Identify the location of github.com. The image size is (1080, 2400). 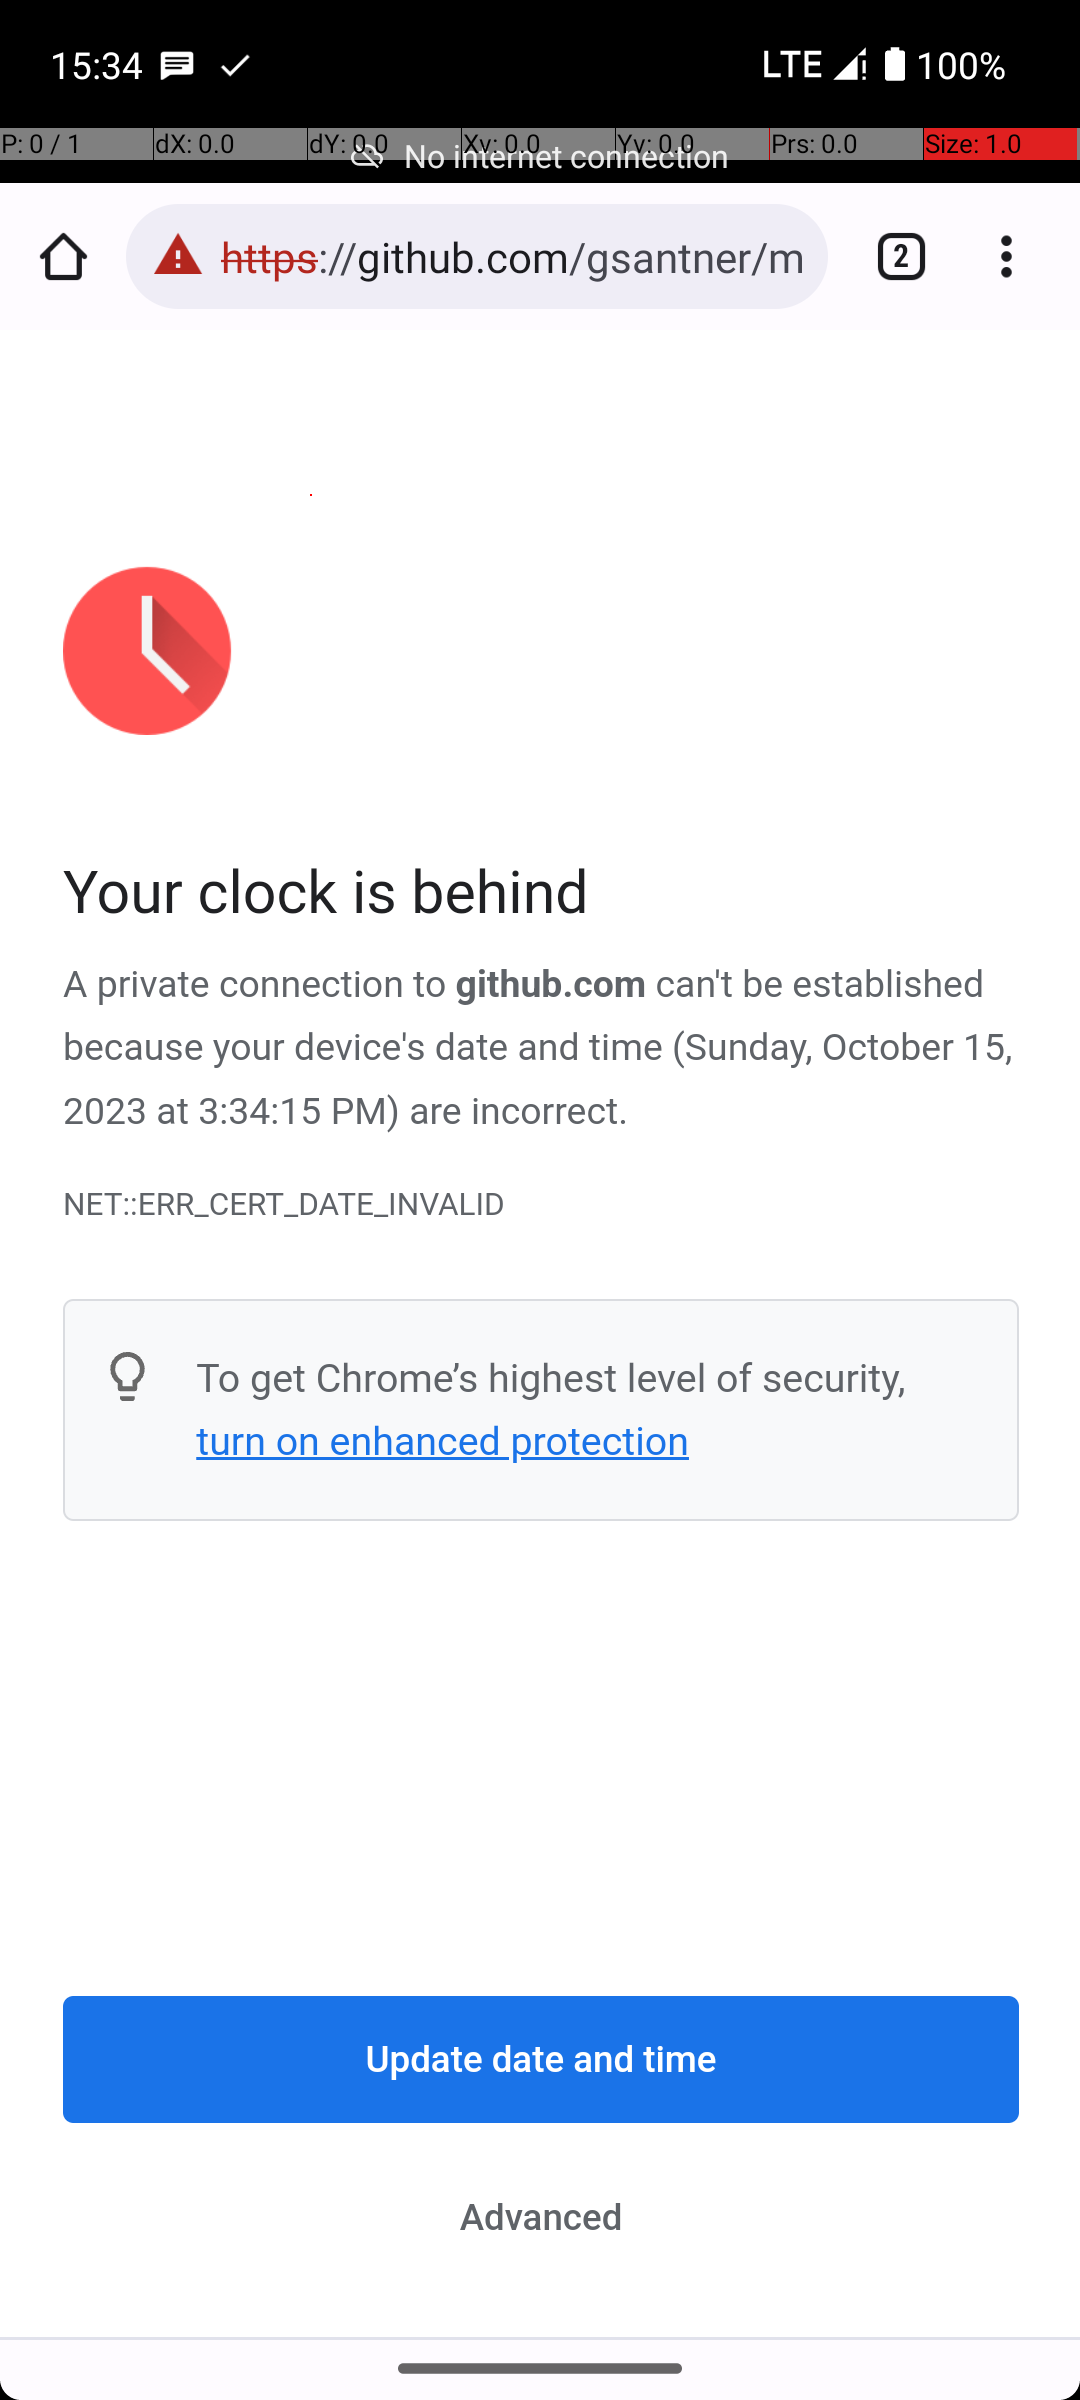
(551, 986).